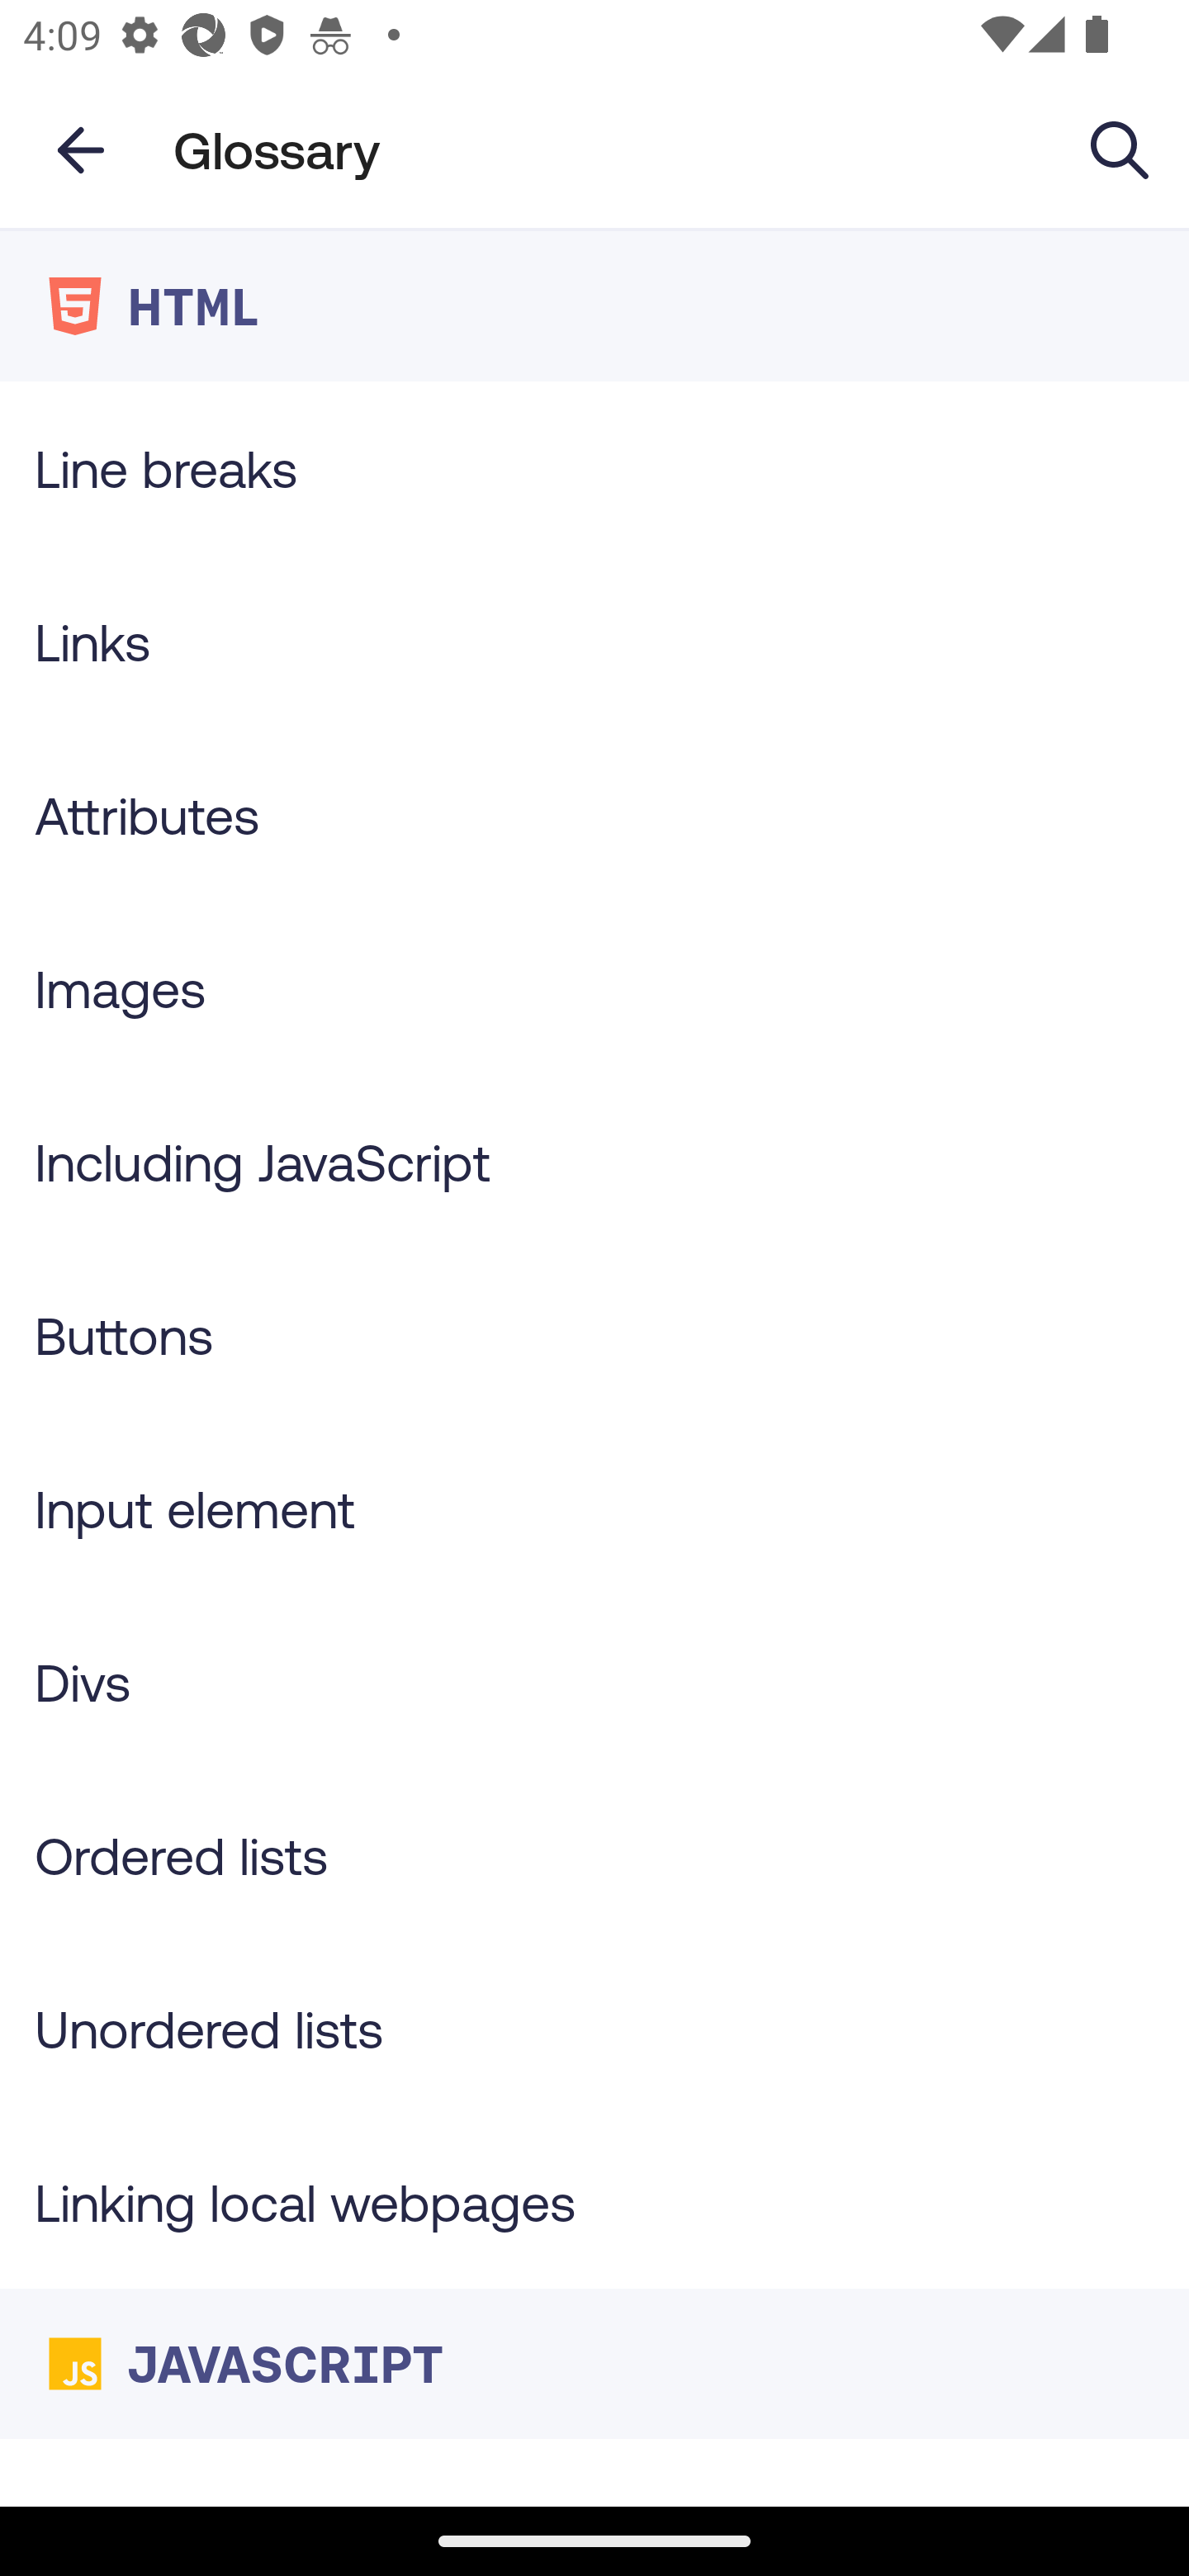 This screenshot has width=1189, height=2576. What do you see at coordinates (594, 815) in the screenshot?
I see `Attributes` at bounding box center [594, 815].